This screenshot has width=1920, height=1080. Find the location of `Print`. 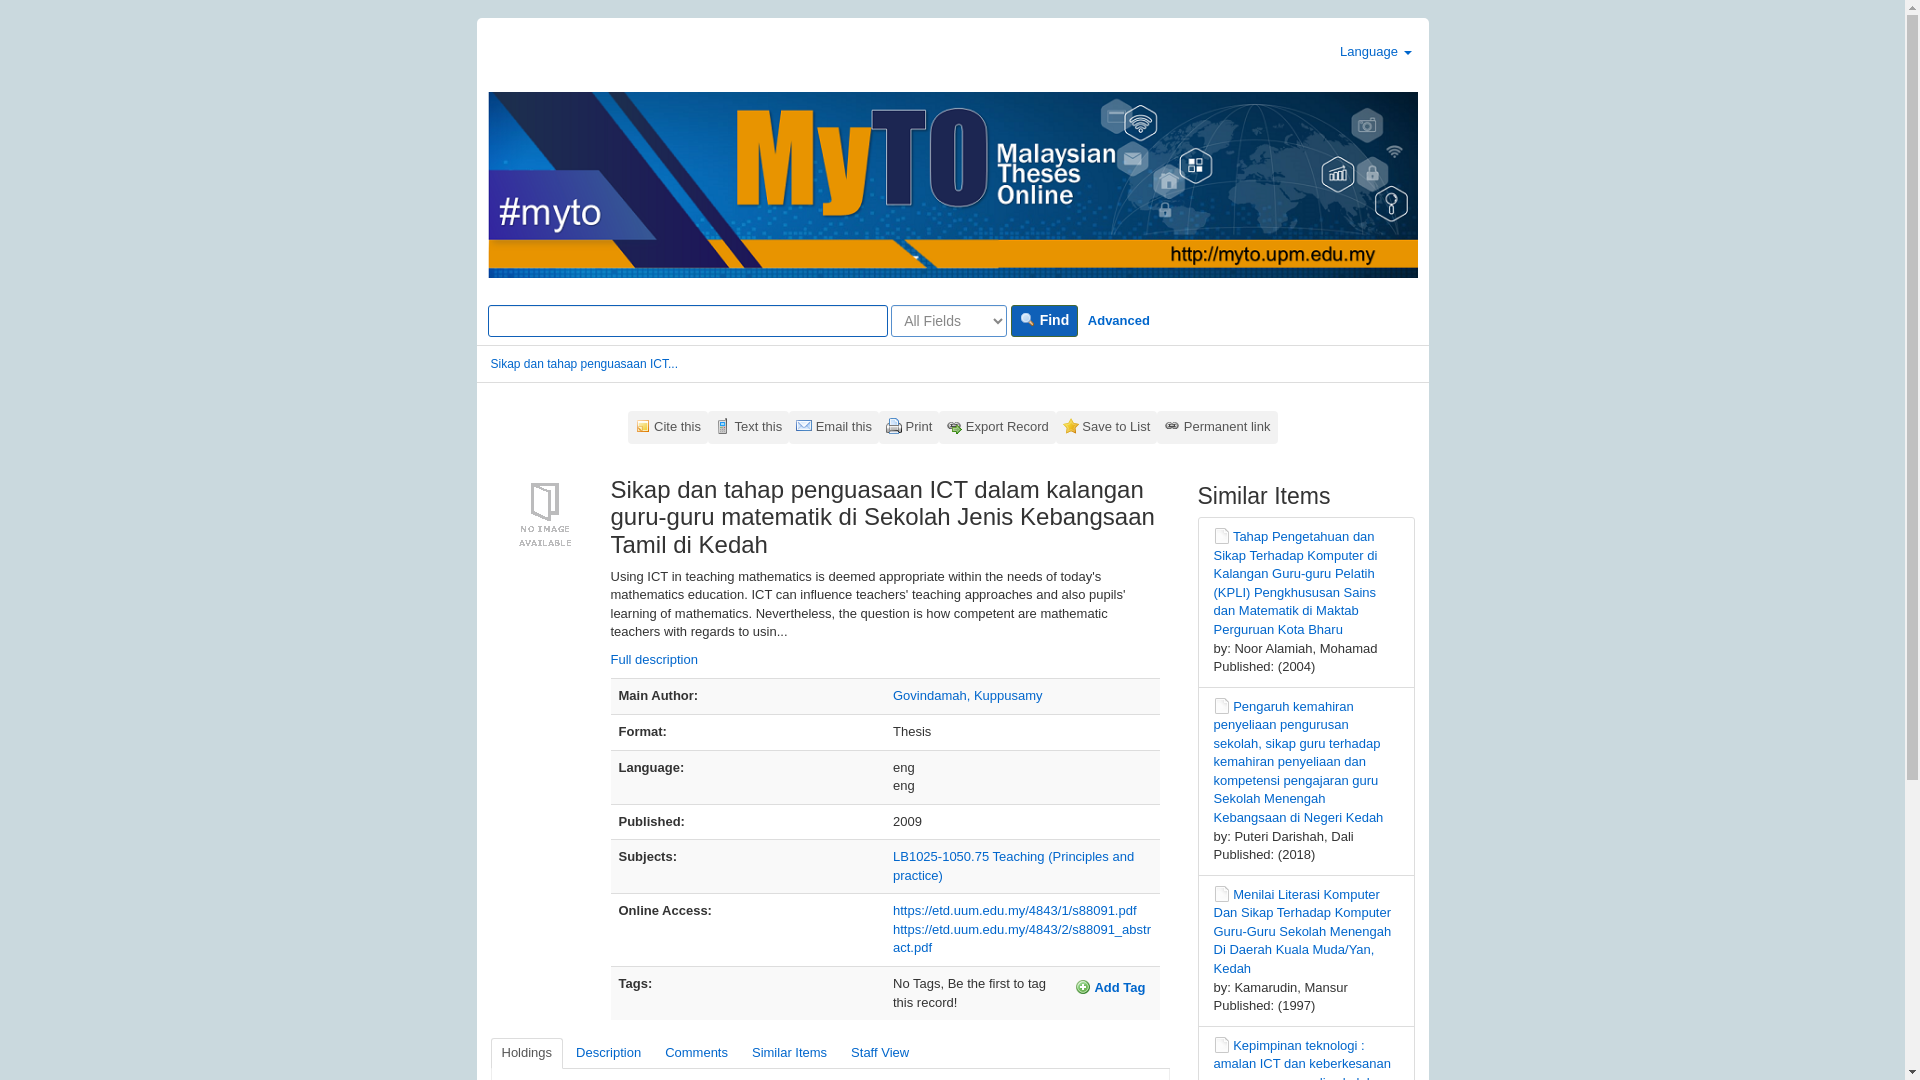

Print is located at coordinates (908, 427).